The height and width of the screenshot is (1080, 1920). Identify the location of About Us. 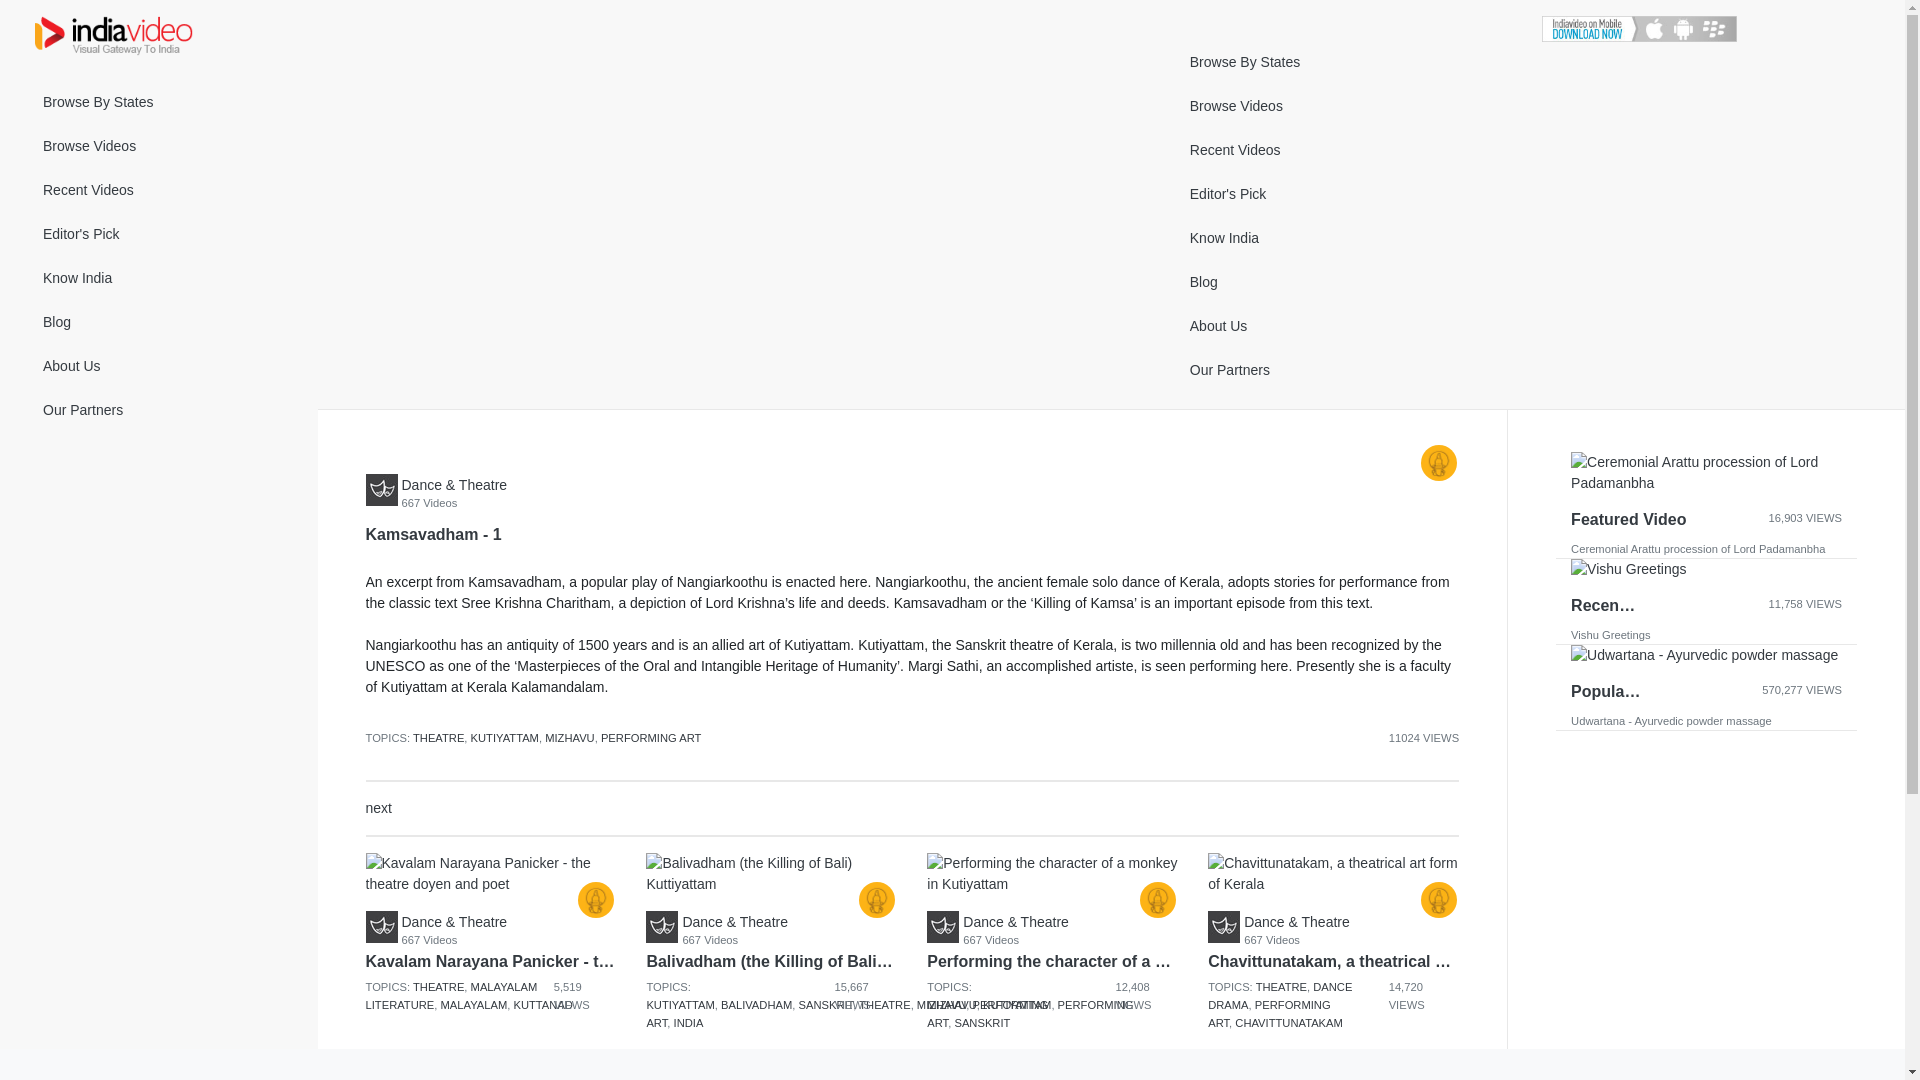
(159, 366).